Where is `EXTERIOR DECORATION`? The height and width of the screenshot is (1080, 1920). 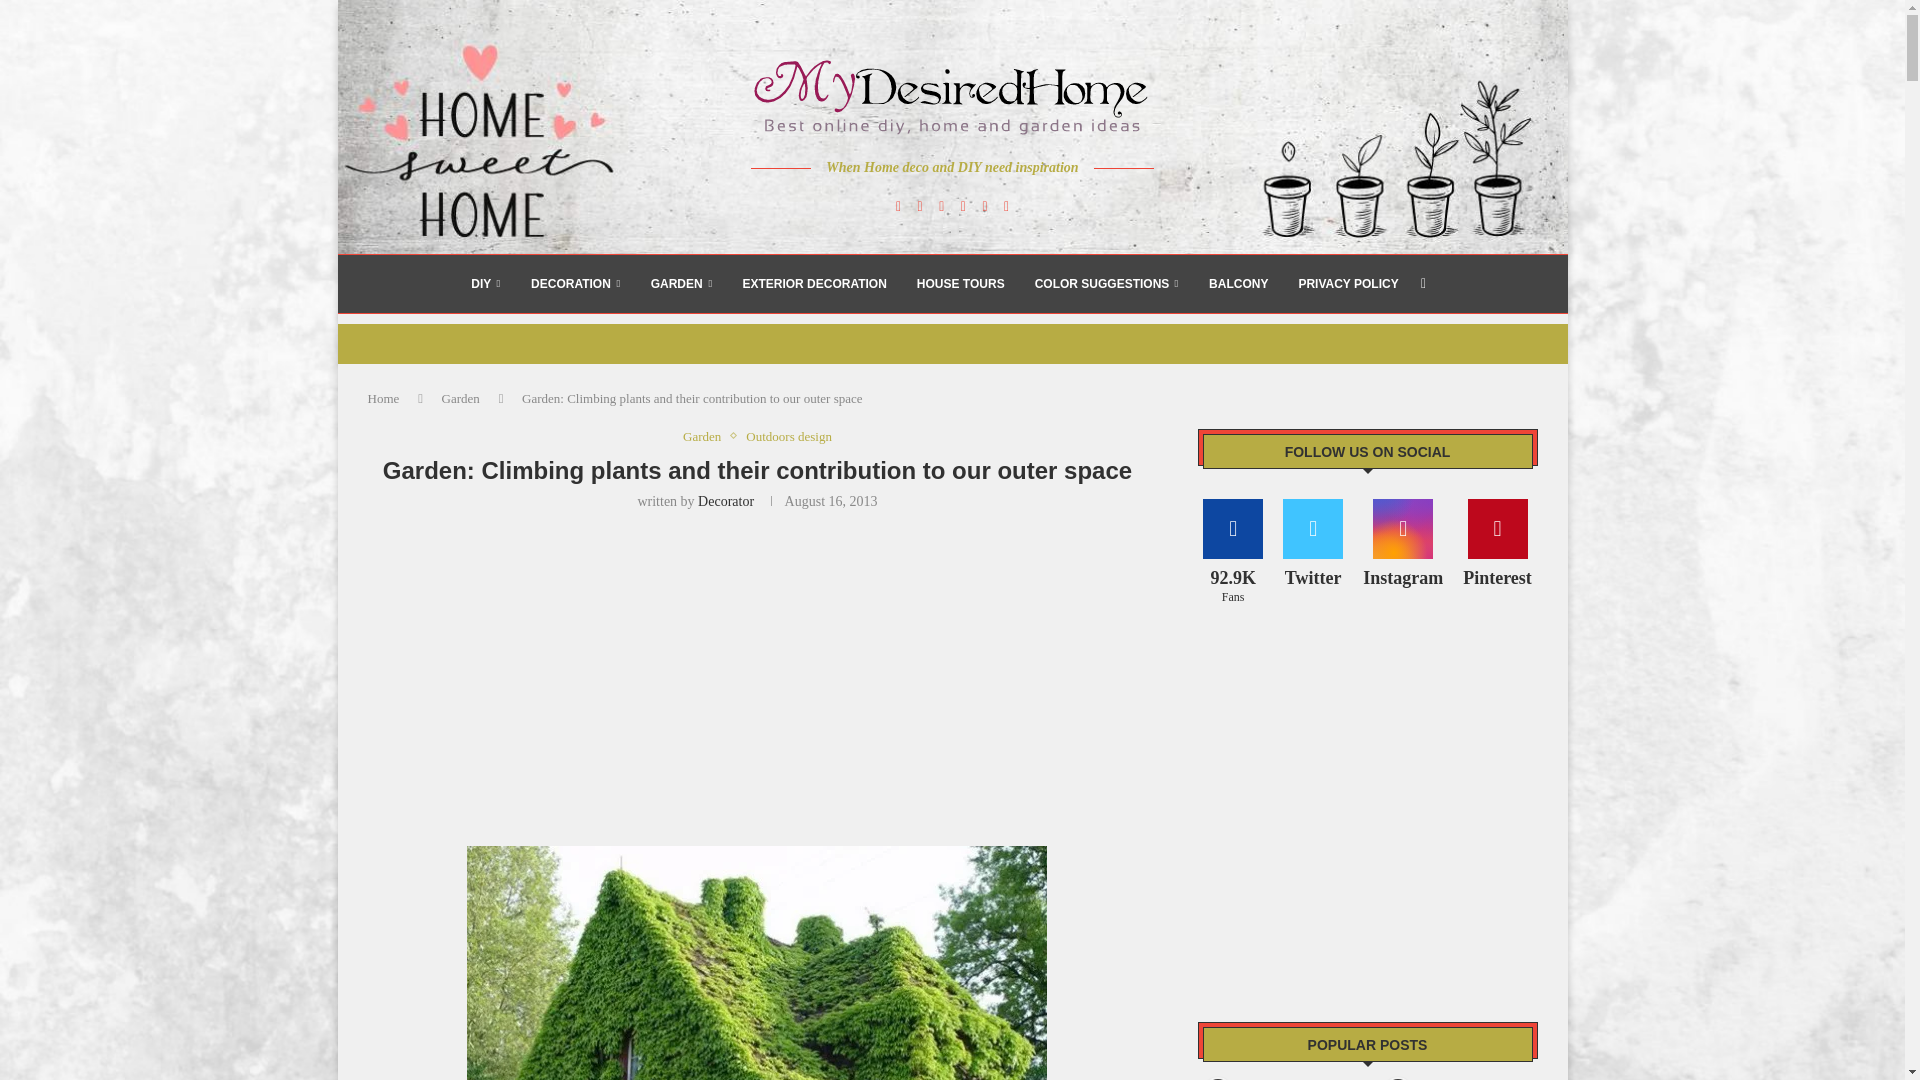 EXTERIOR DECORATION is located at coordinates (813, 284).